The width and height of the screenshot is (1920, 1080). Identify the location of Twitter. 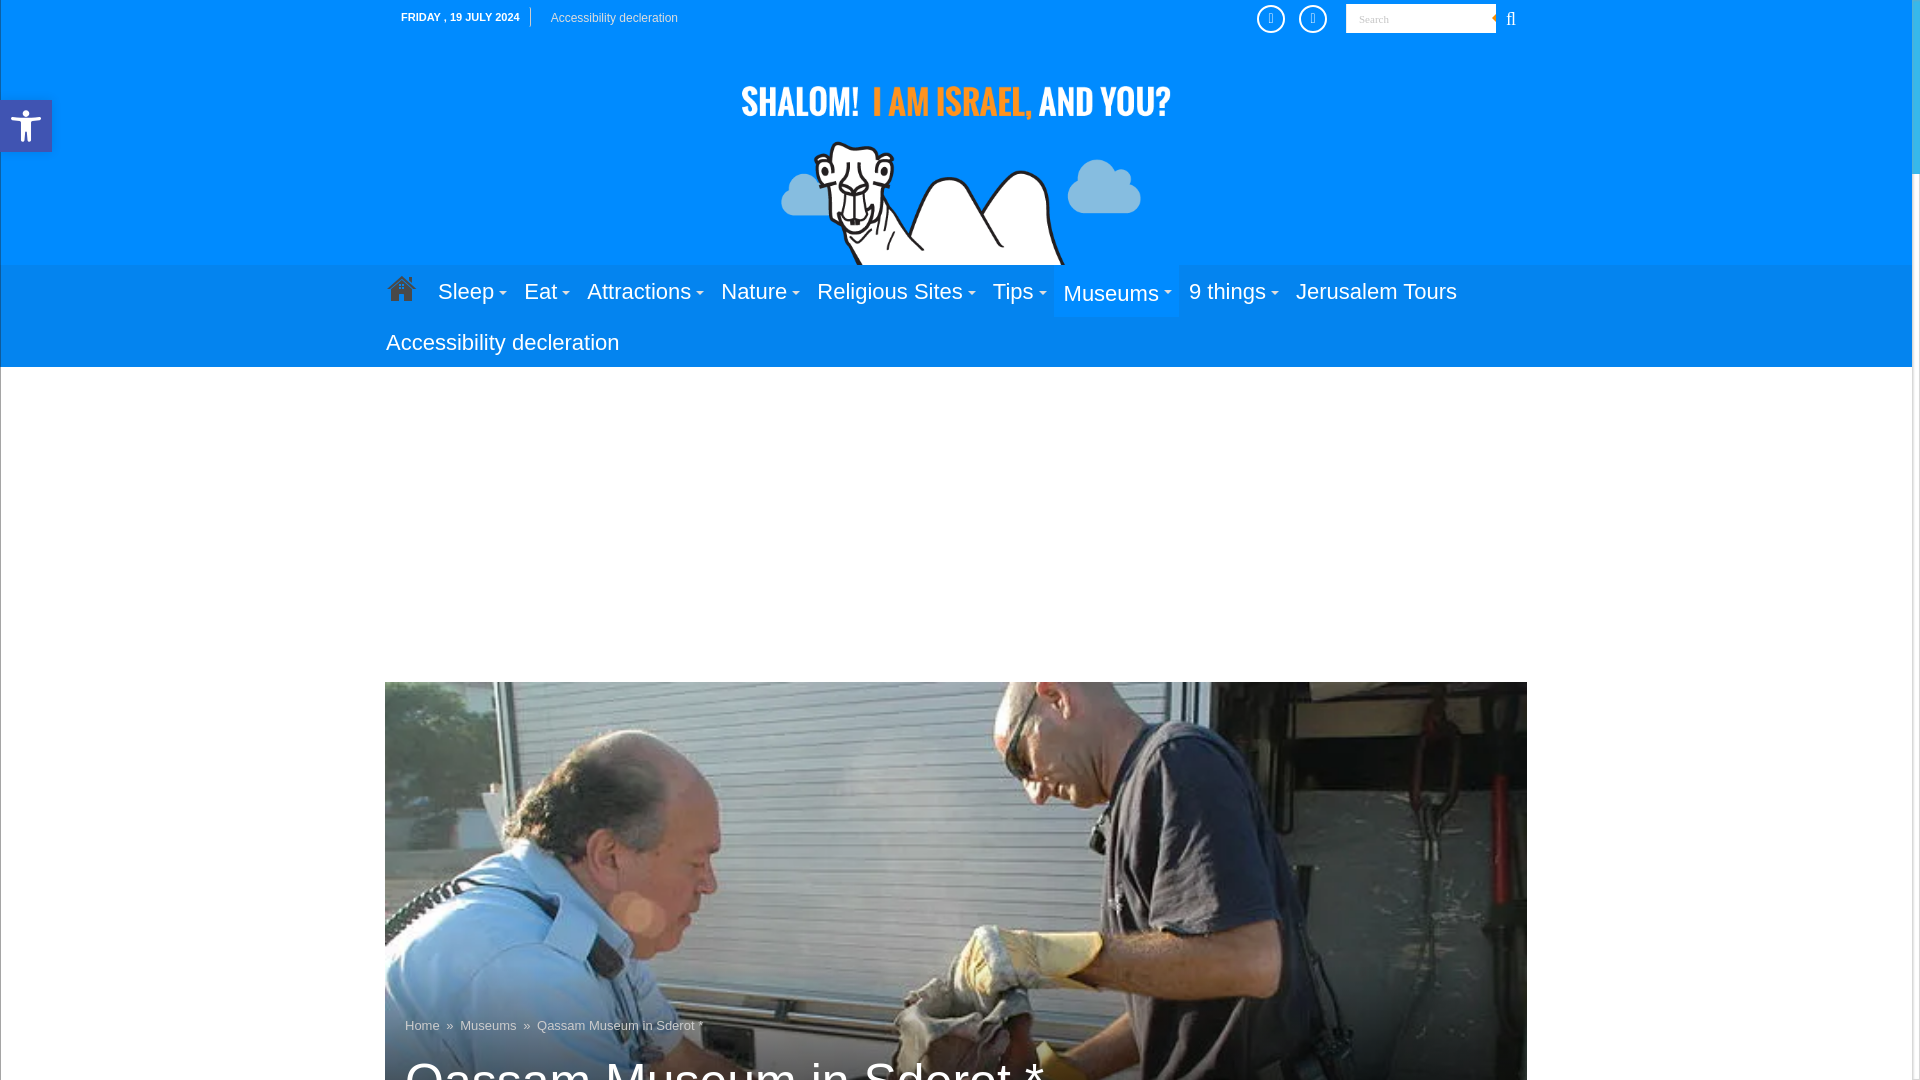
(1510, 18).